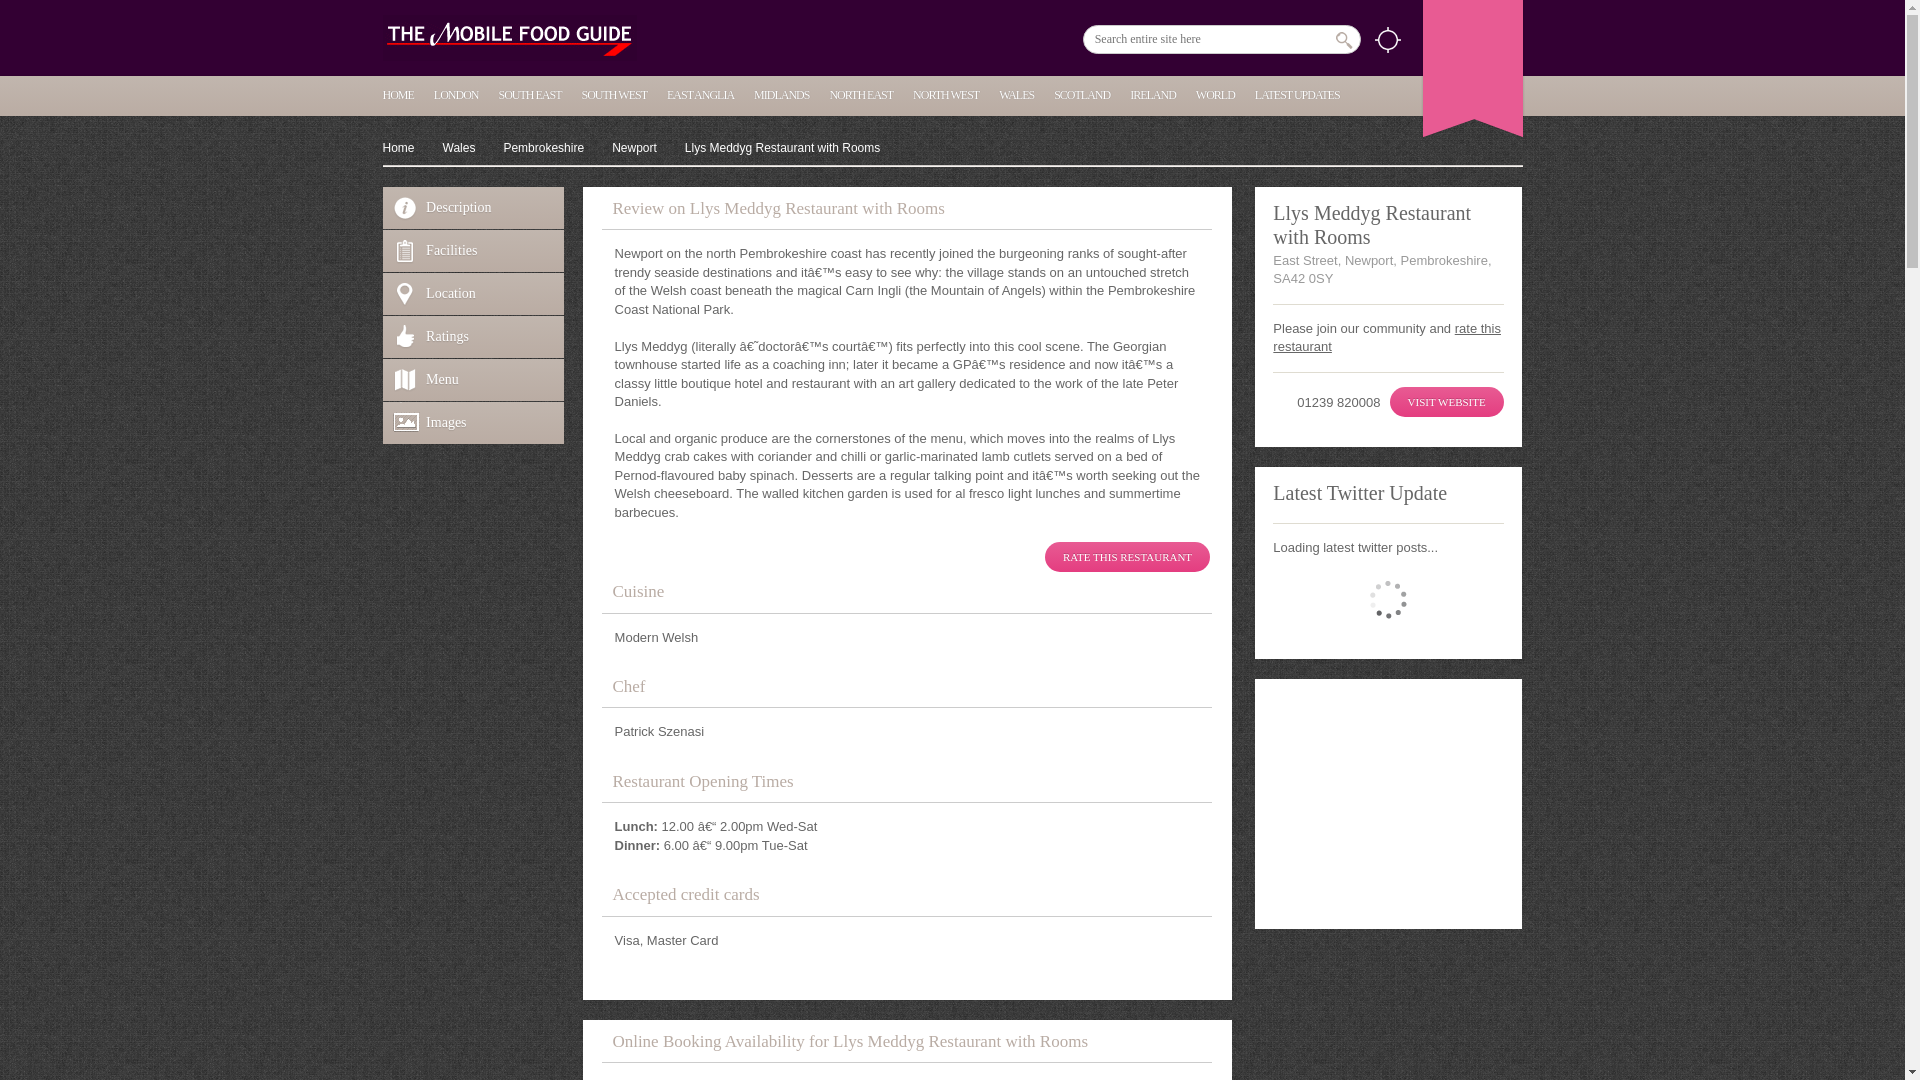 The width and height of the screenshot is (1920, 1080). Describe the element at coordinates (473, 422) in the screenshot. I see `Images` at that location.